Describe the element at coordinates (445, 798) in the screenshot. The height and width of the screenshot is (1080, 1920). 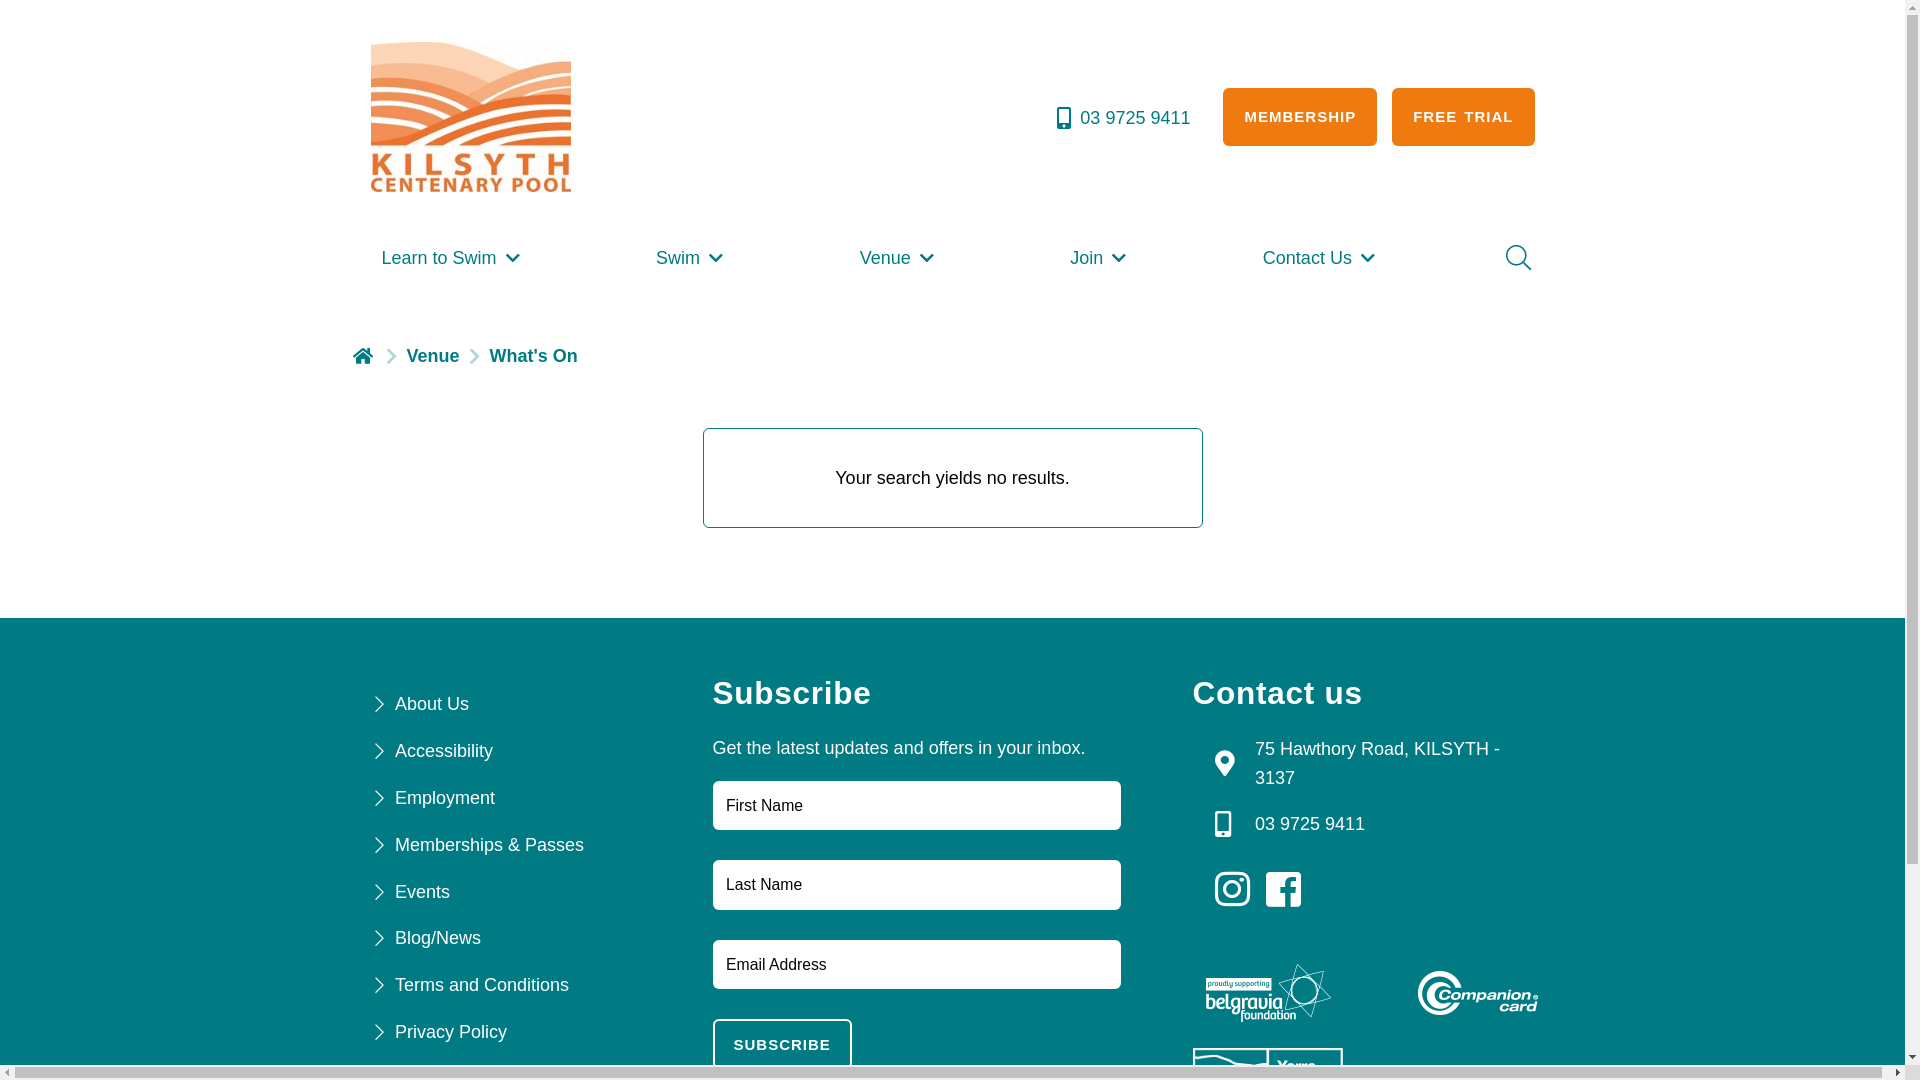
I see `Employment` at that location.